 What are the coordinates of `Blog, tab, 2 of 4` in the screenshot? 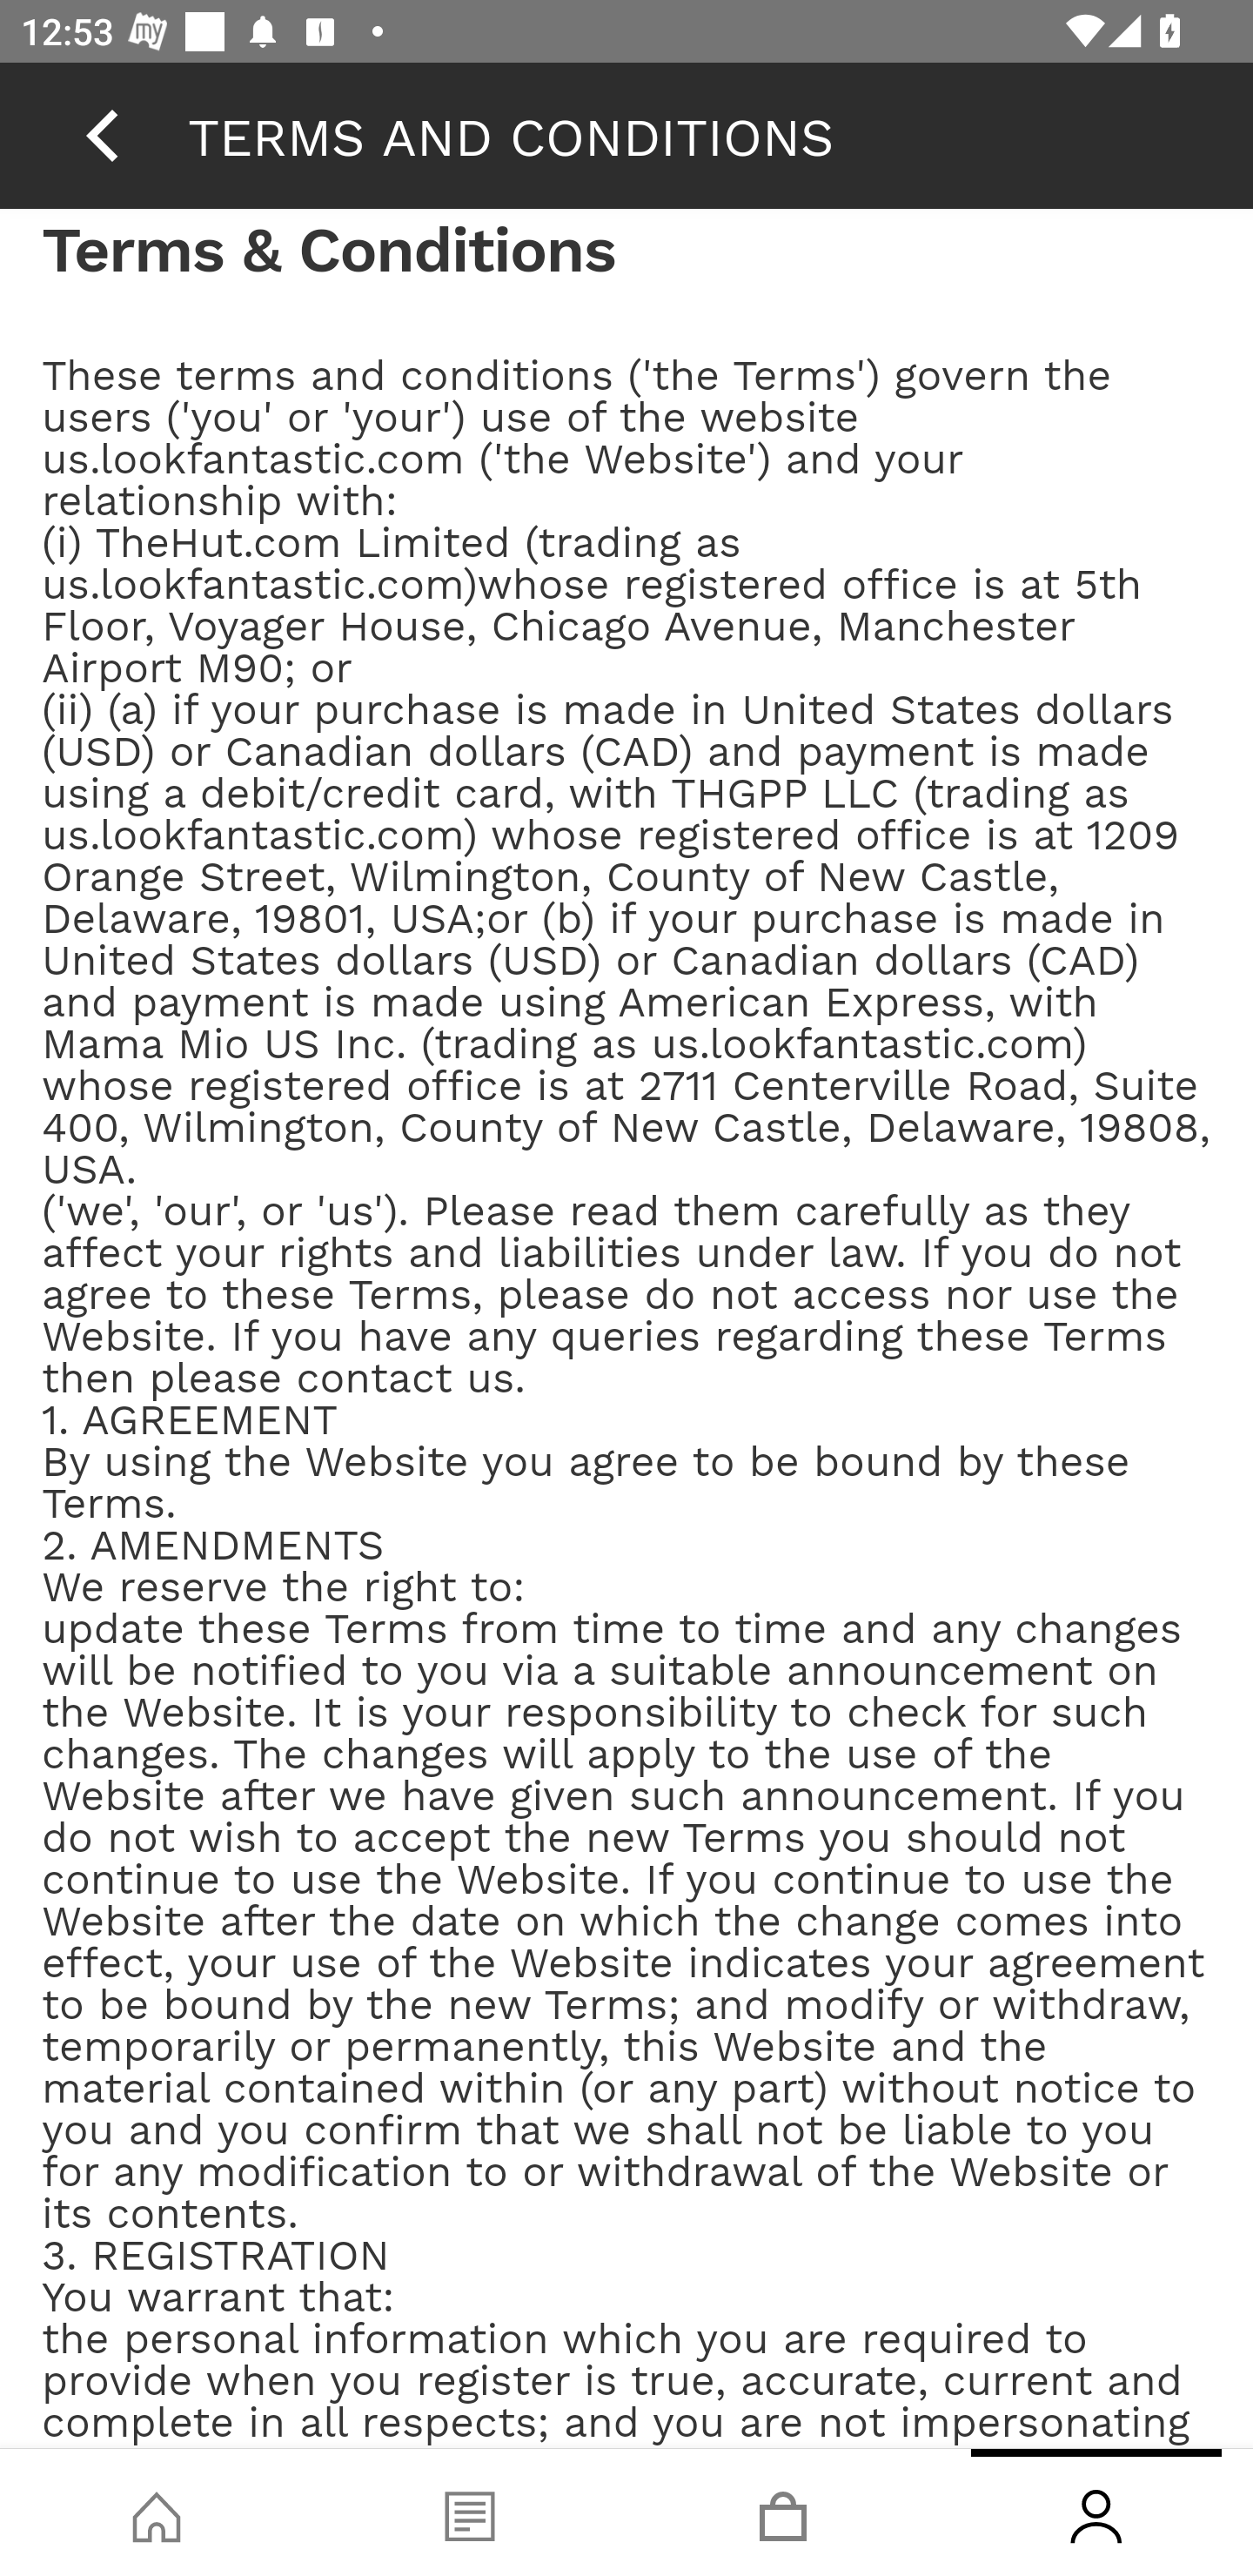 It's located at (470, 2512).